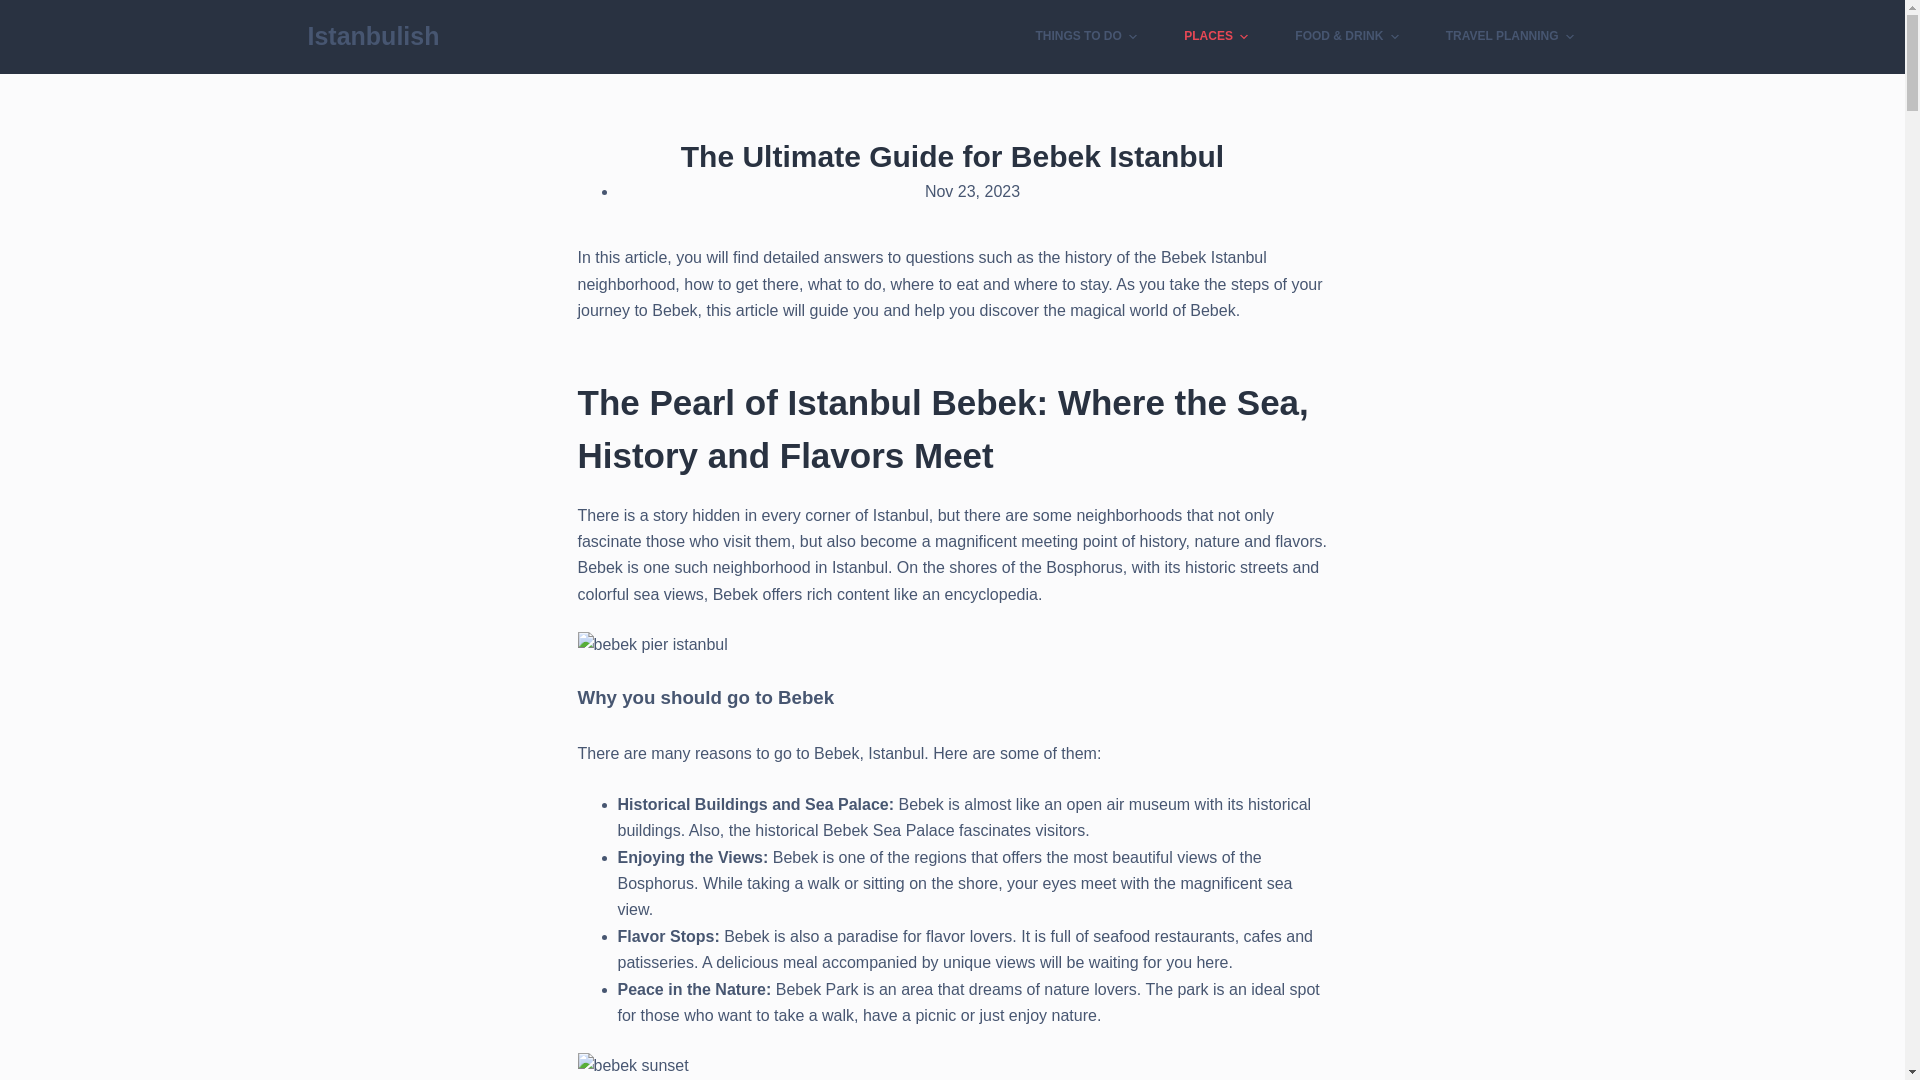 The width and height of the screenshot is (1920, 1080). What do you see at coordinates (952, 156) in the screenshot?
I see `The Ultimate Guide for Bebek Istanbul` at bounding box center [952, 156].